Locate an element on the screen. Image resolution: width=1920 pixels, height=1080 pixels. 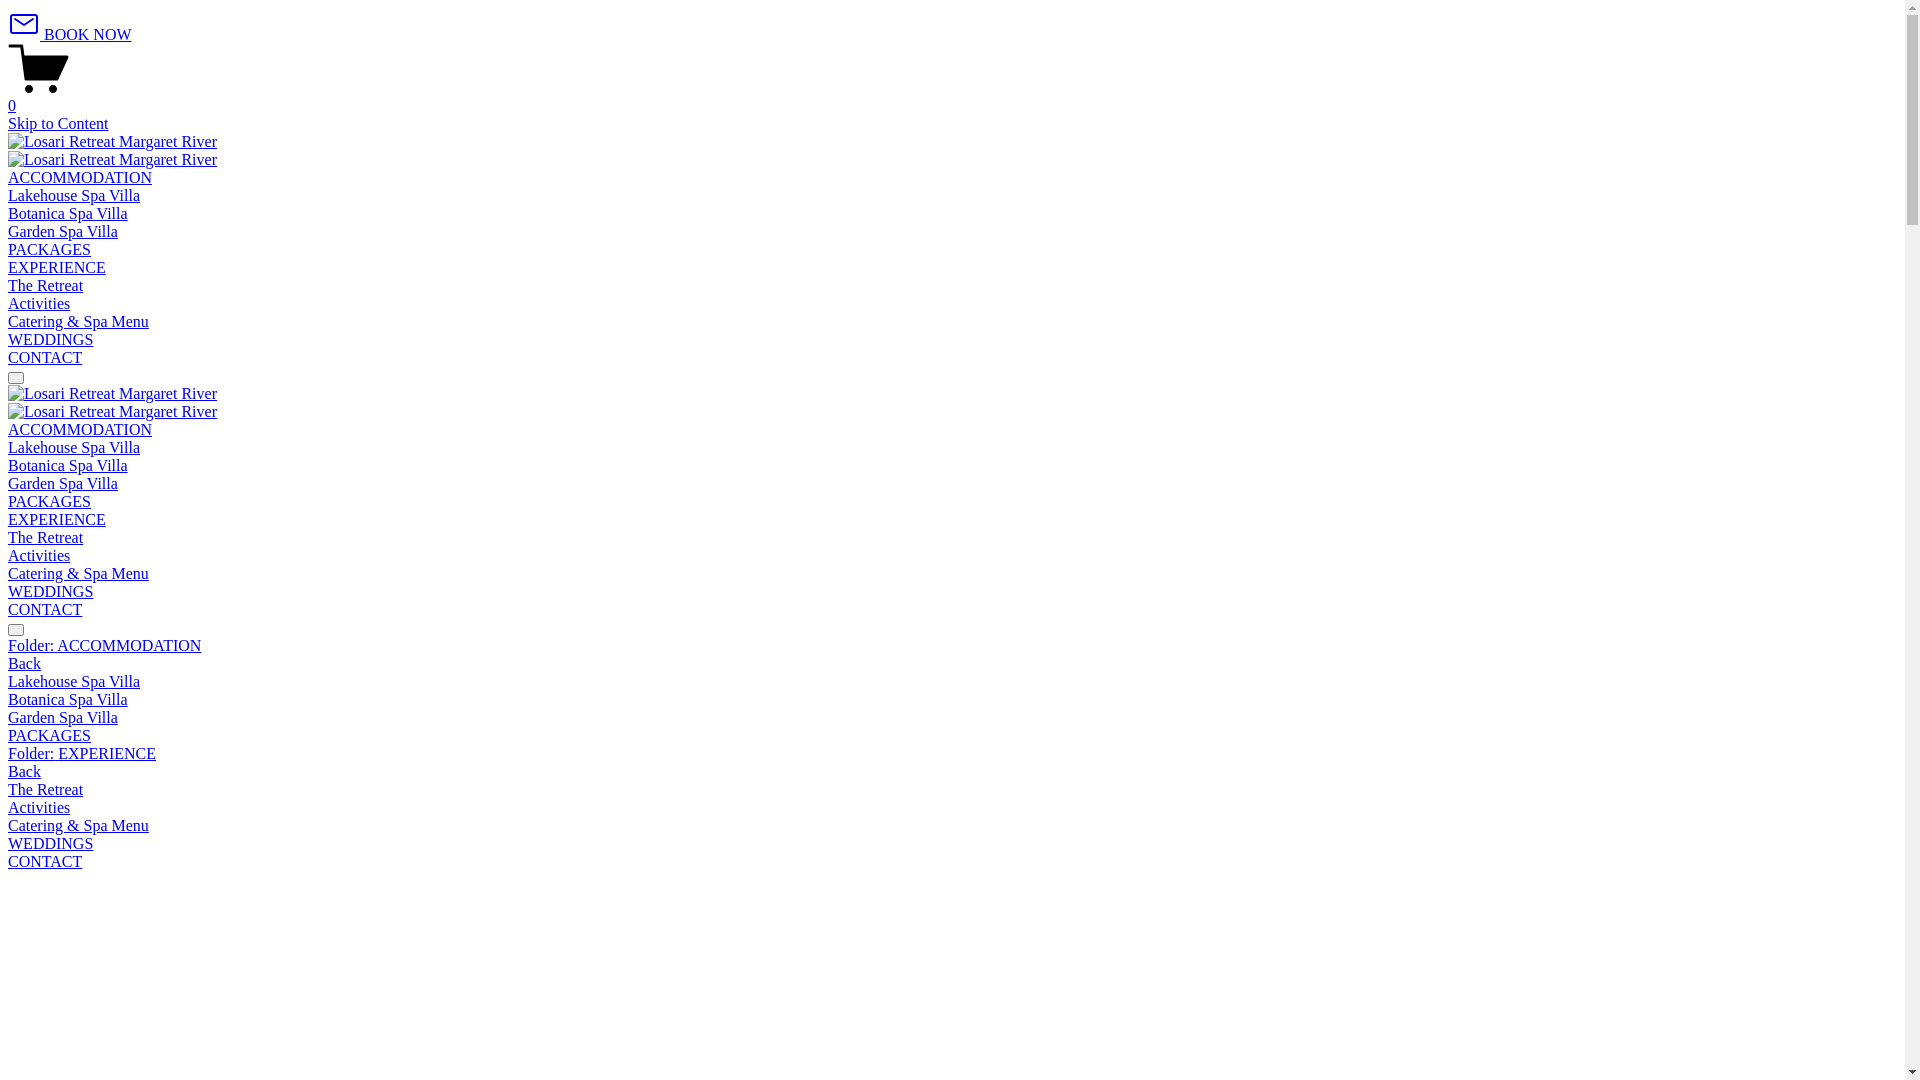
WEDDINGS is located at coordinates (952, 844).